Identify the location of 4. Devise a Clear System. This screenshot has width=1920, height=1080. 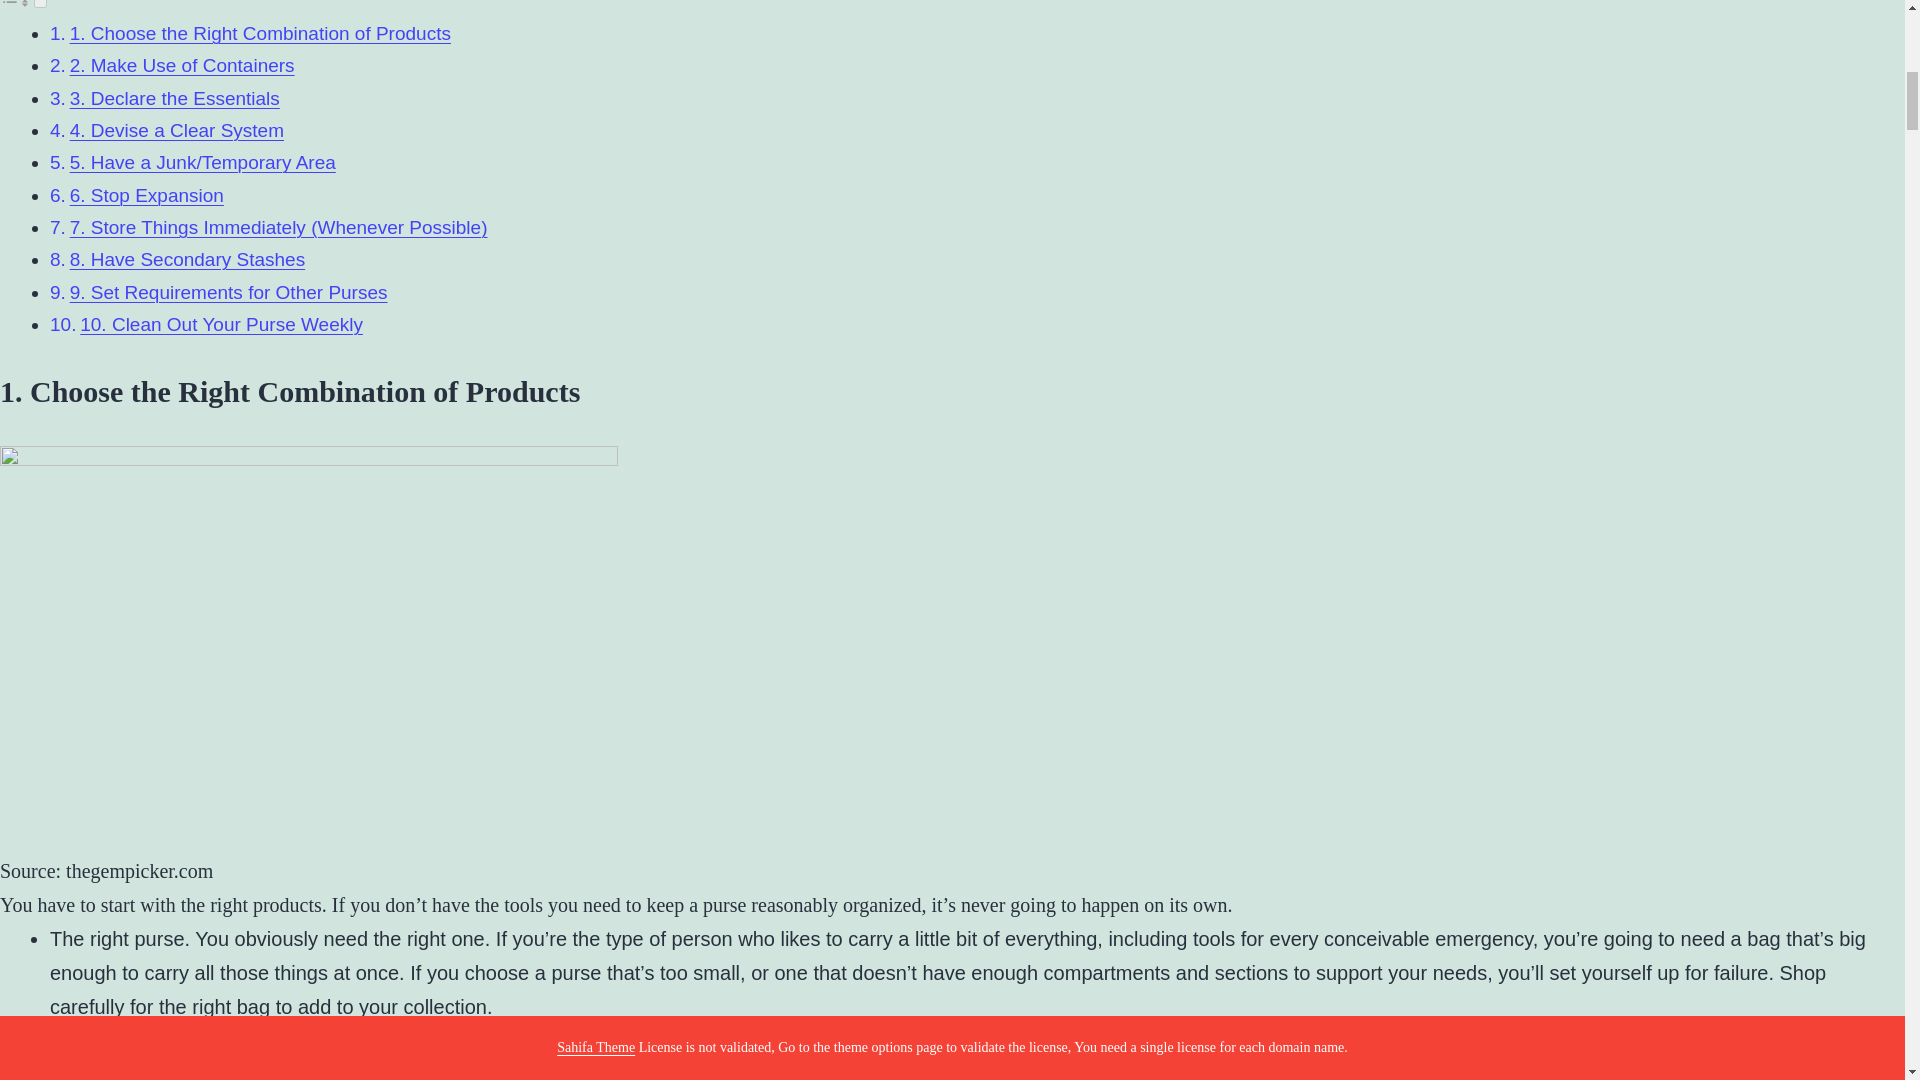
(176, 130).